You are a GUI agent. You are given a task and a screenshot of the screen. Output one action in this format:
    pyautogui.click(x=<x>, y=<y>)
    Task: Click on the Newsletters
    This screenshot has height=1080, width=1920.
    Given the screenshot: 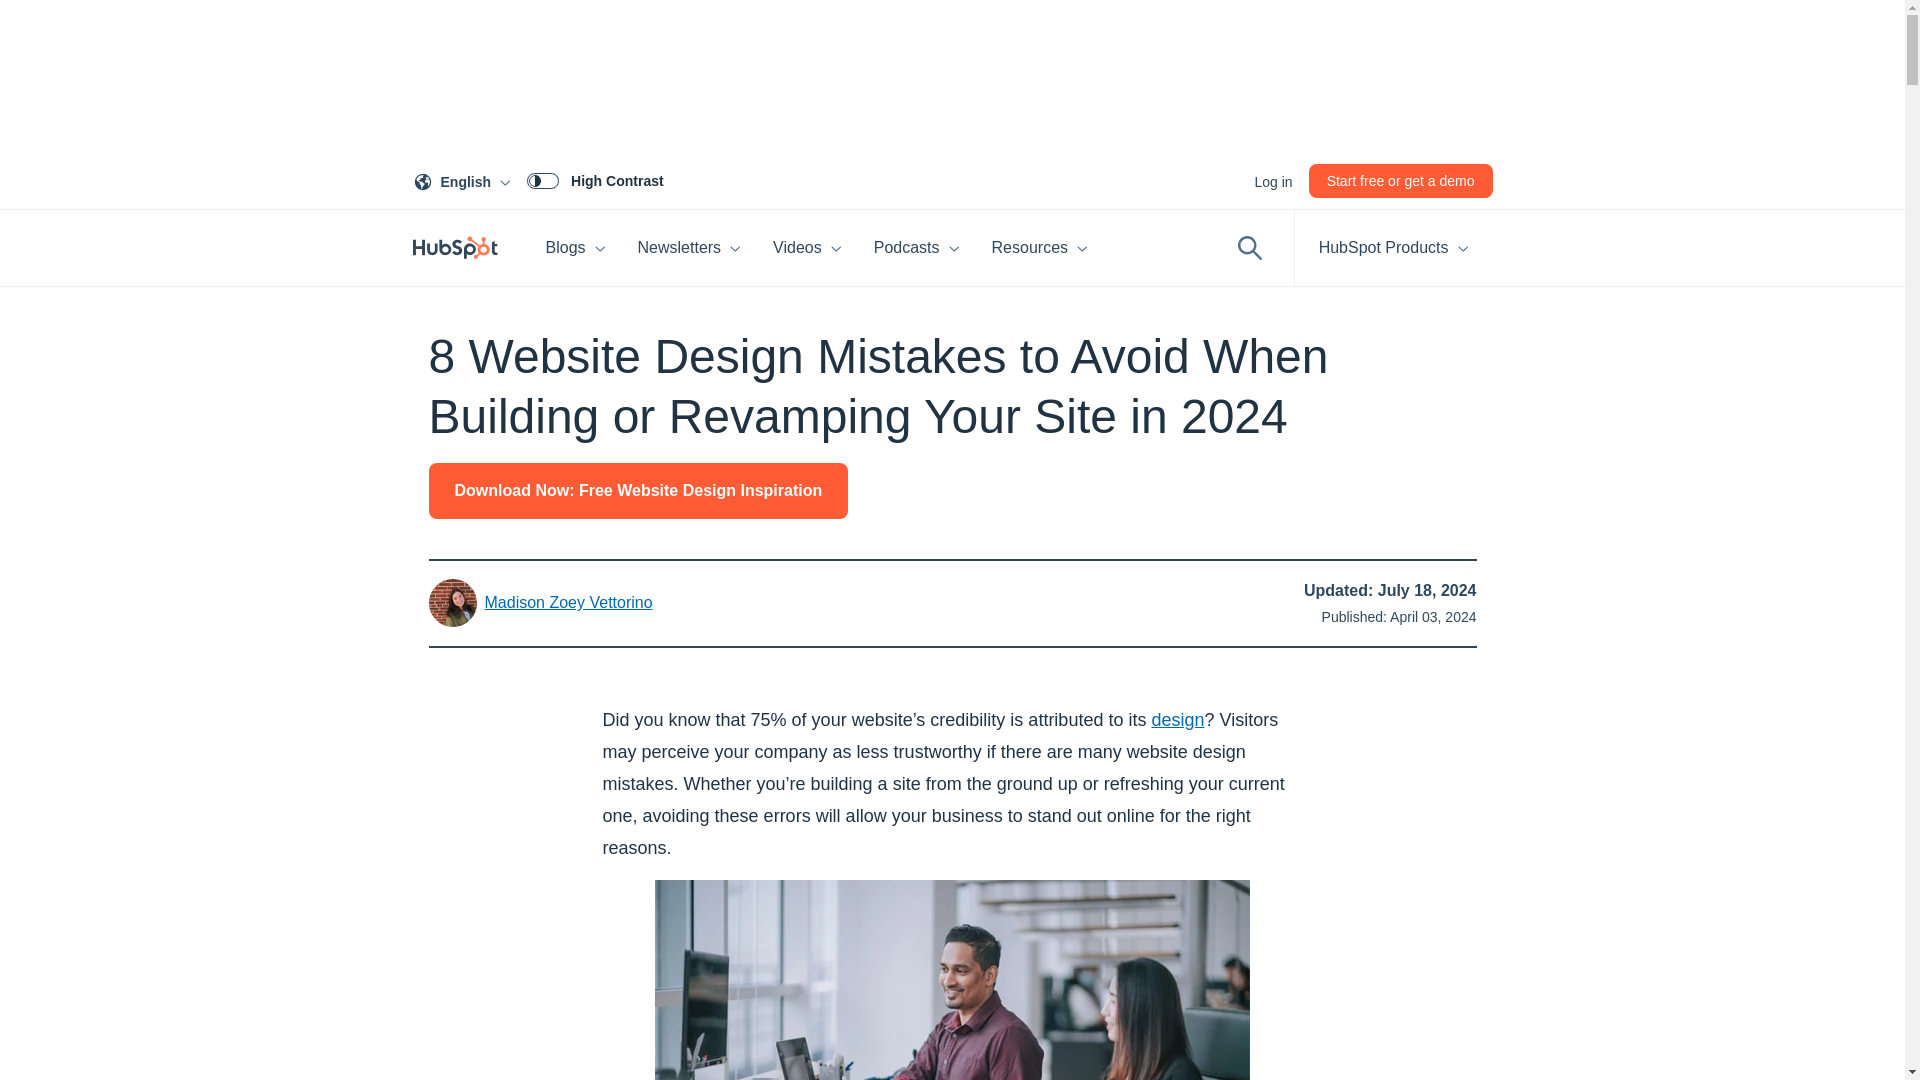 What is the action you would take?
    pyautogui.click(x=690, y=248)
    